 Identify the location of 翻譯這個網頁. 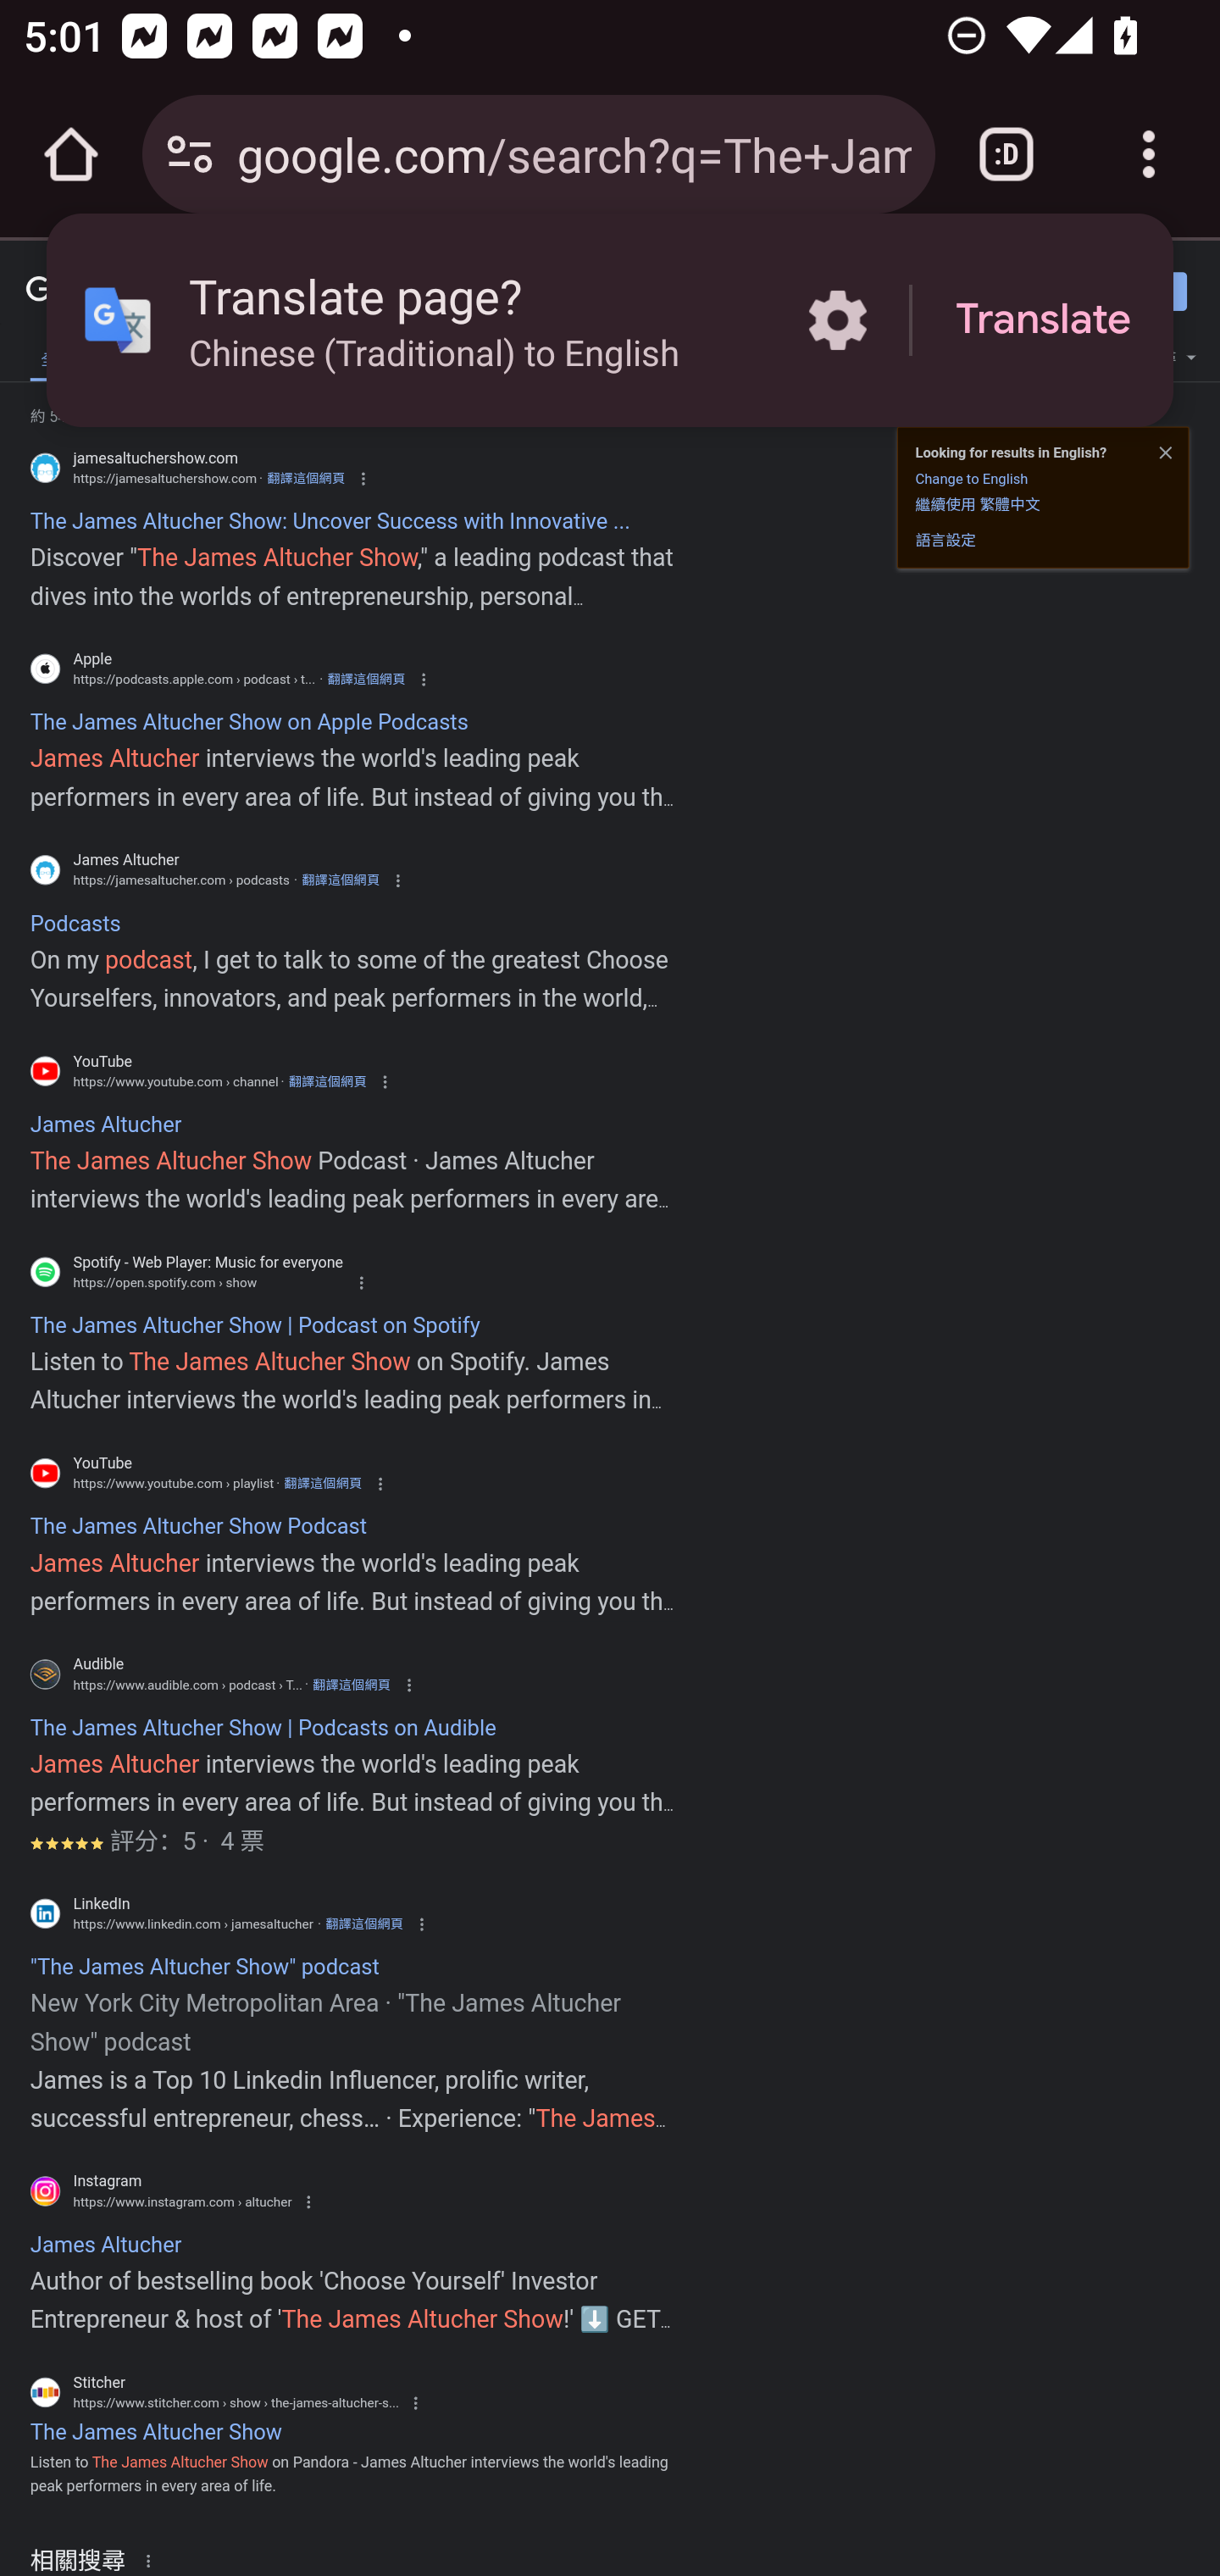
(305, 479).